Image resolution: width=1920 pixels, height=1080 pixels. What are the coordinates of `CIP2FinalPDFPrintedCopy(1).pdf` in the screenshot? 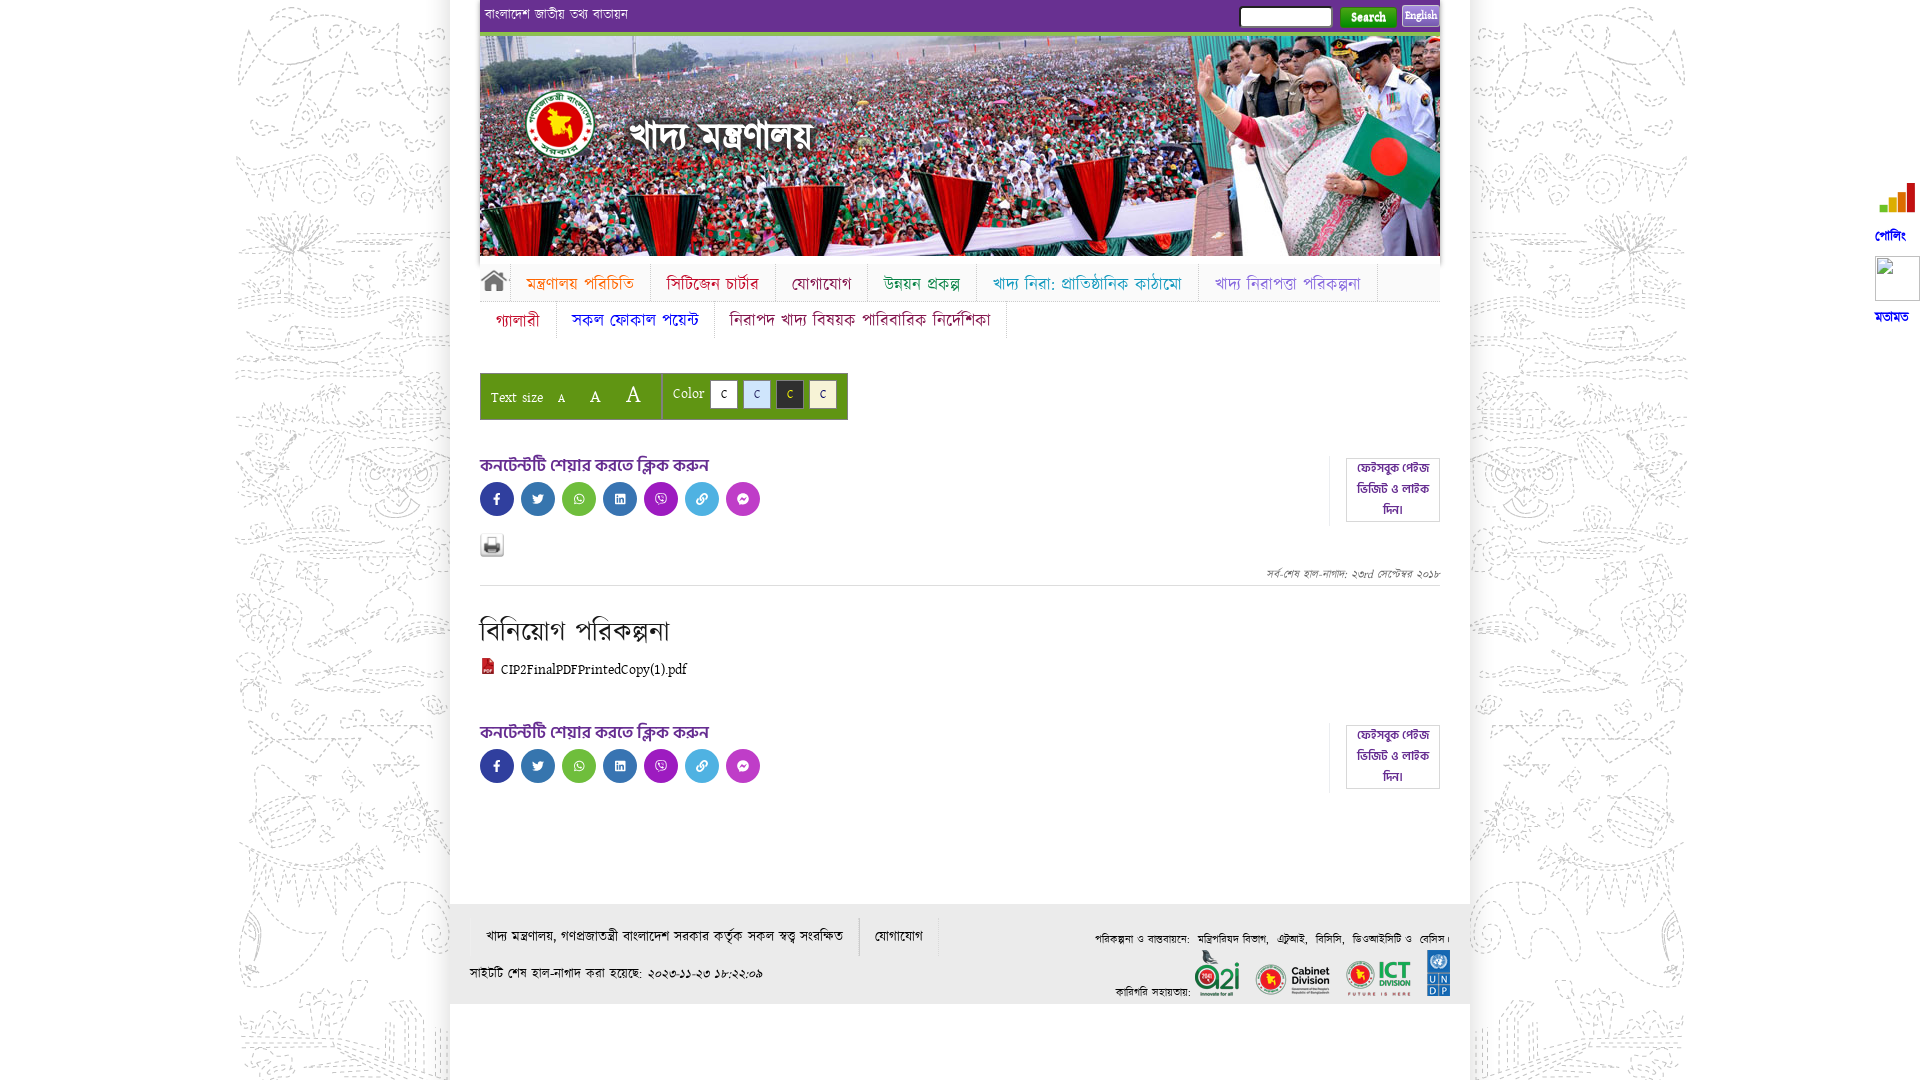 It's located at (583, 670).